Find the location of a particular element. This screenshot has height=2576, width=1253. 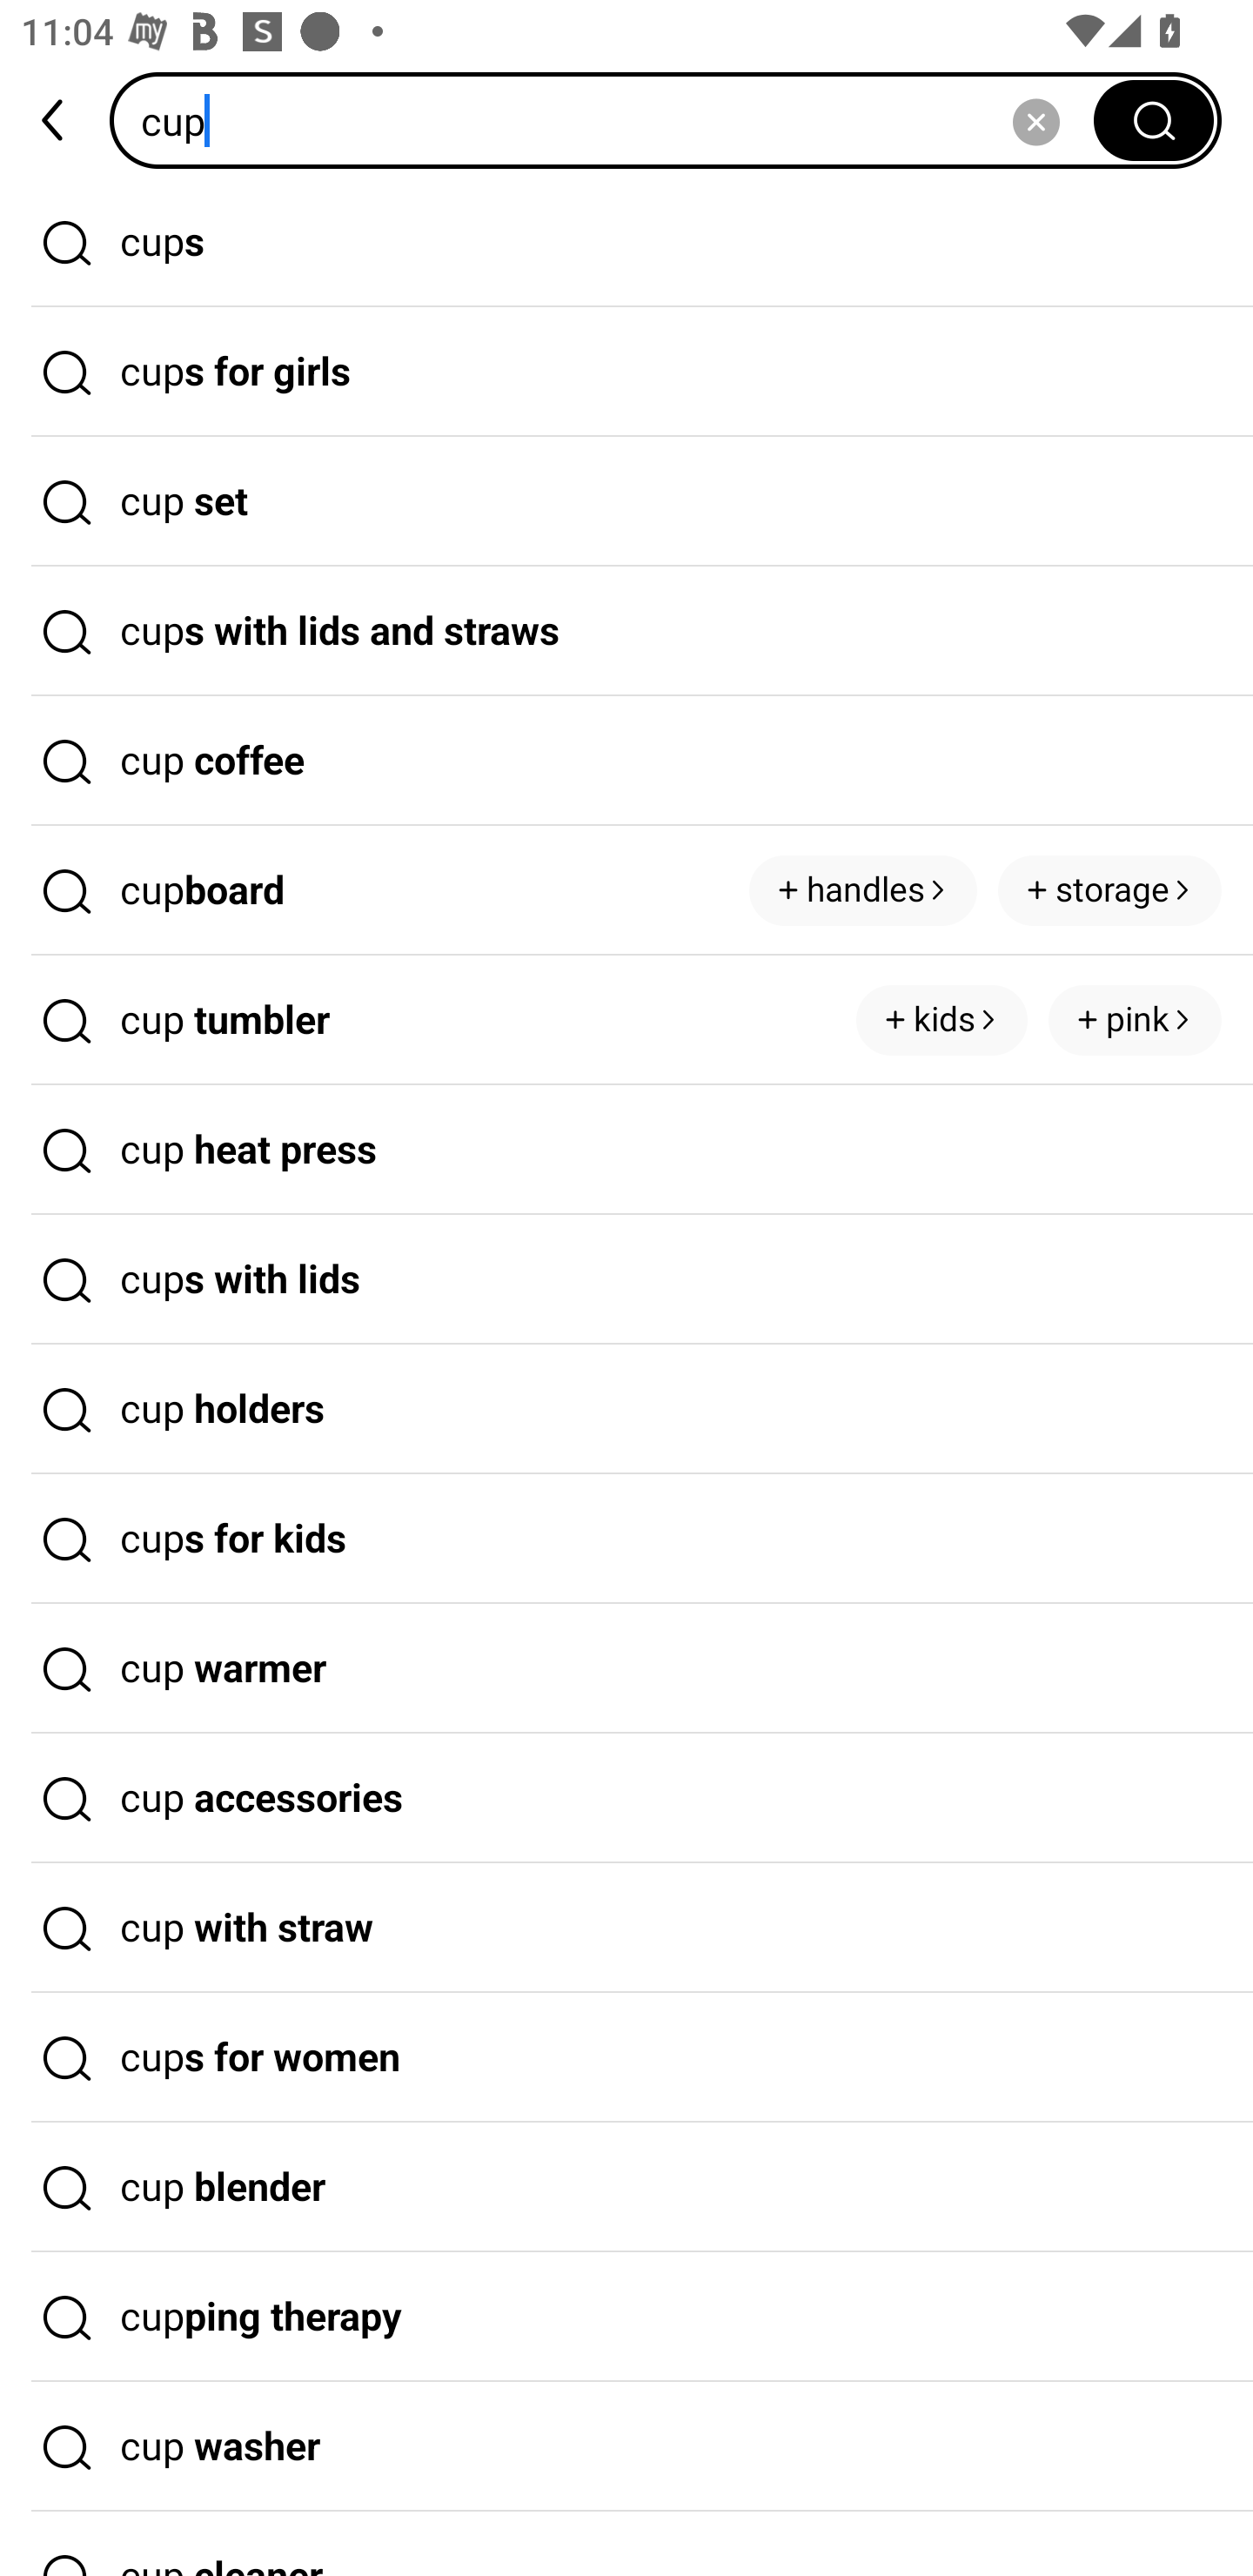

cup blender is located at coordinates (626, 2187).